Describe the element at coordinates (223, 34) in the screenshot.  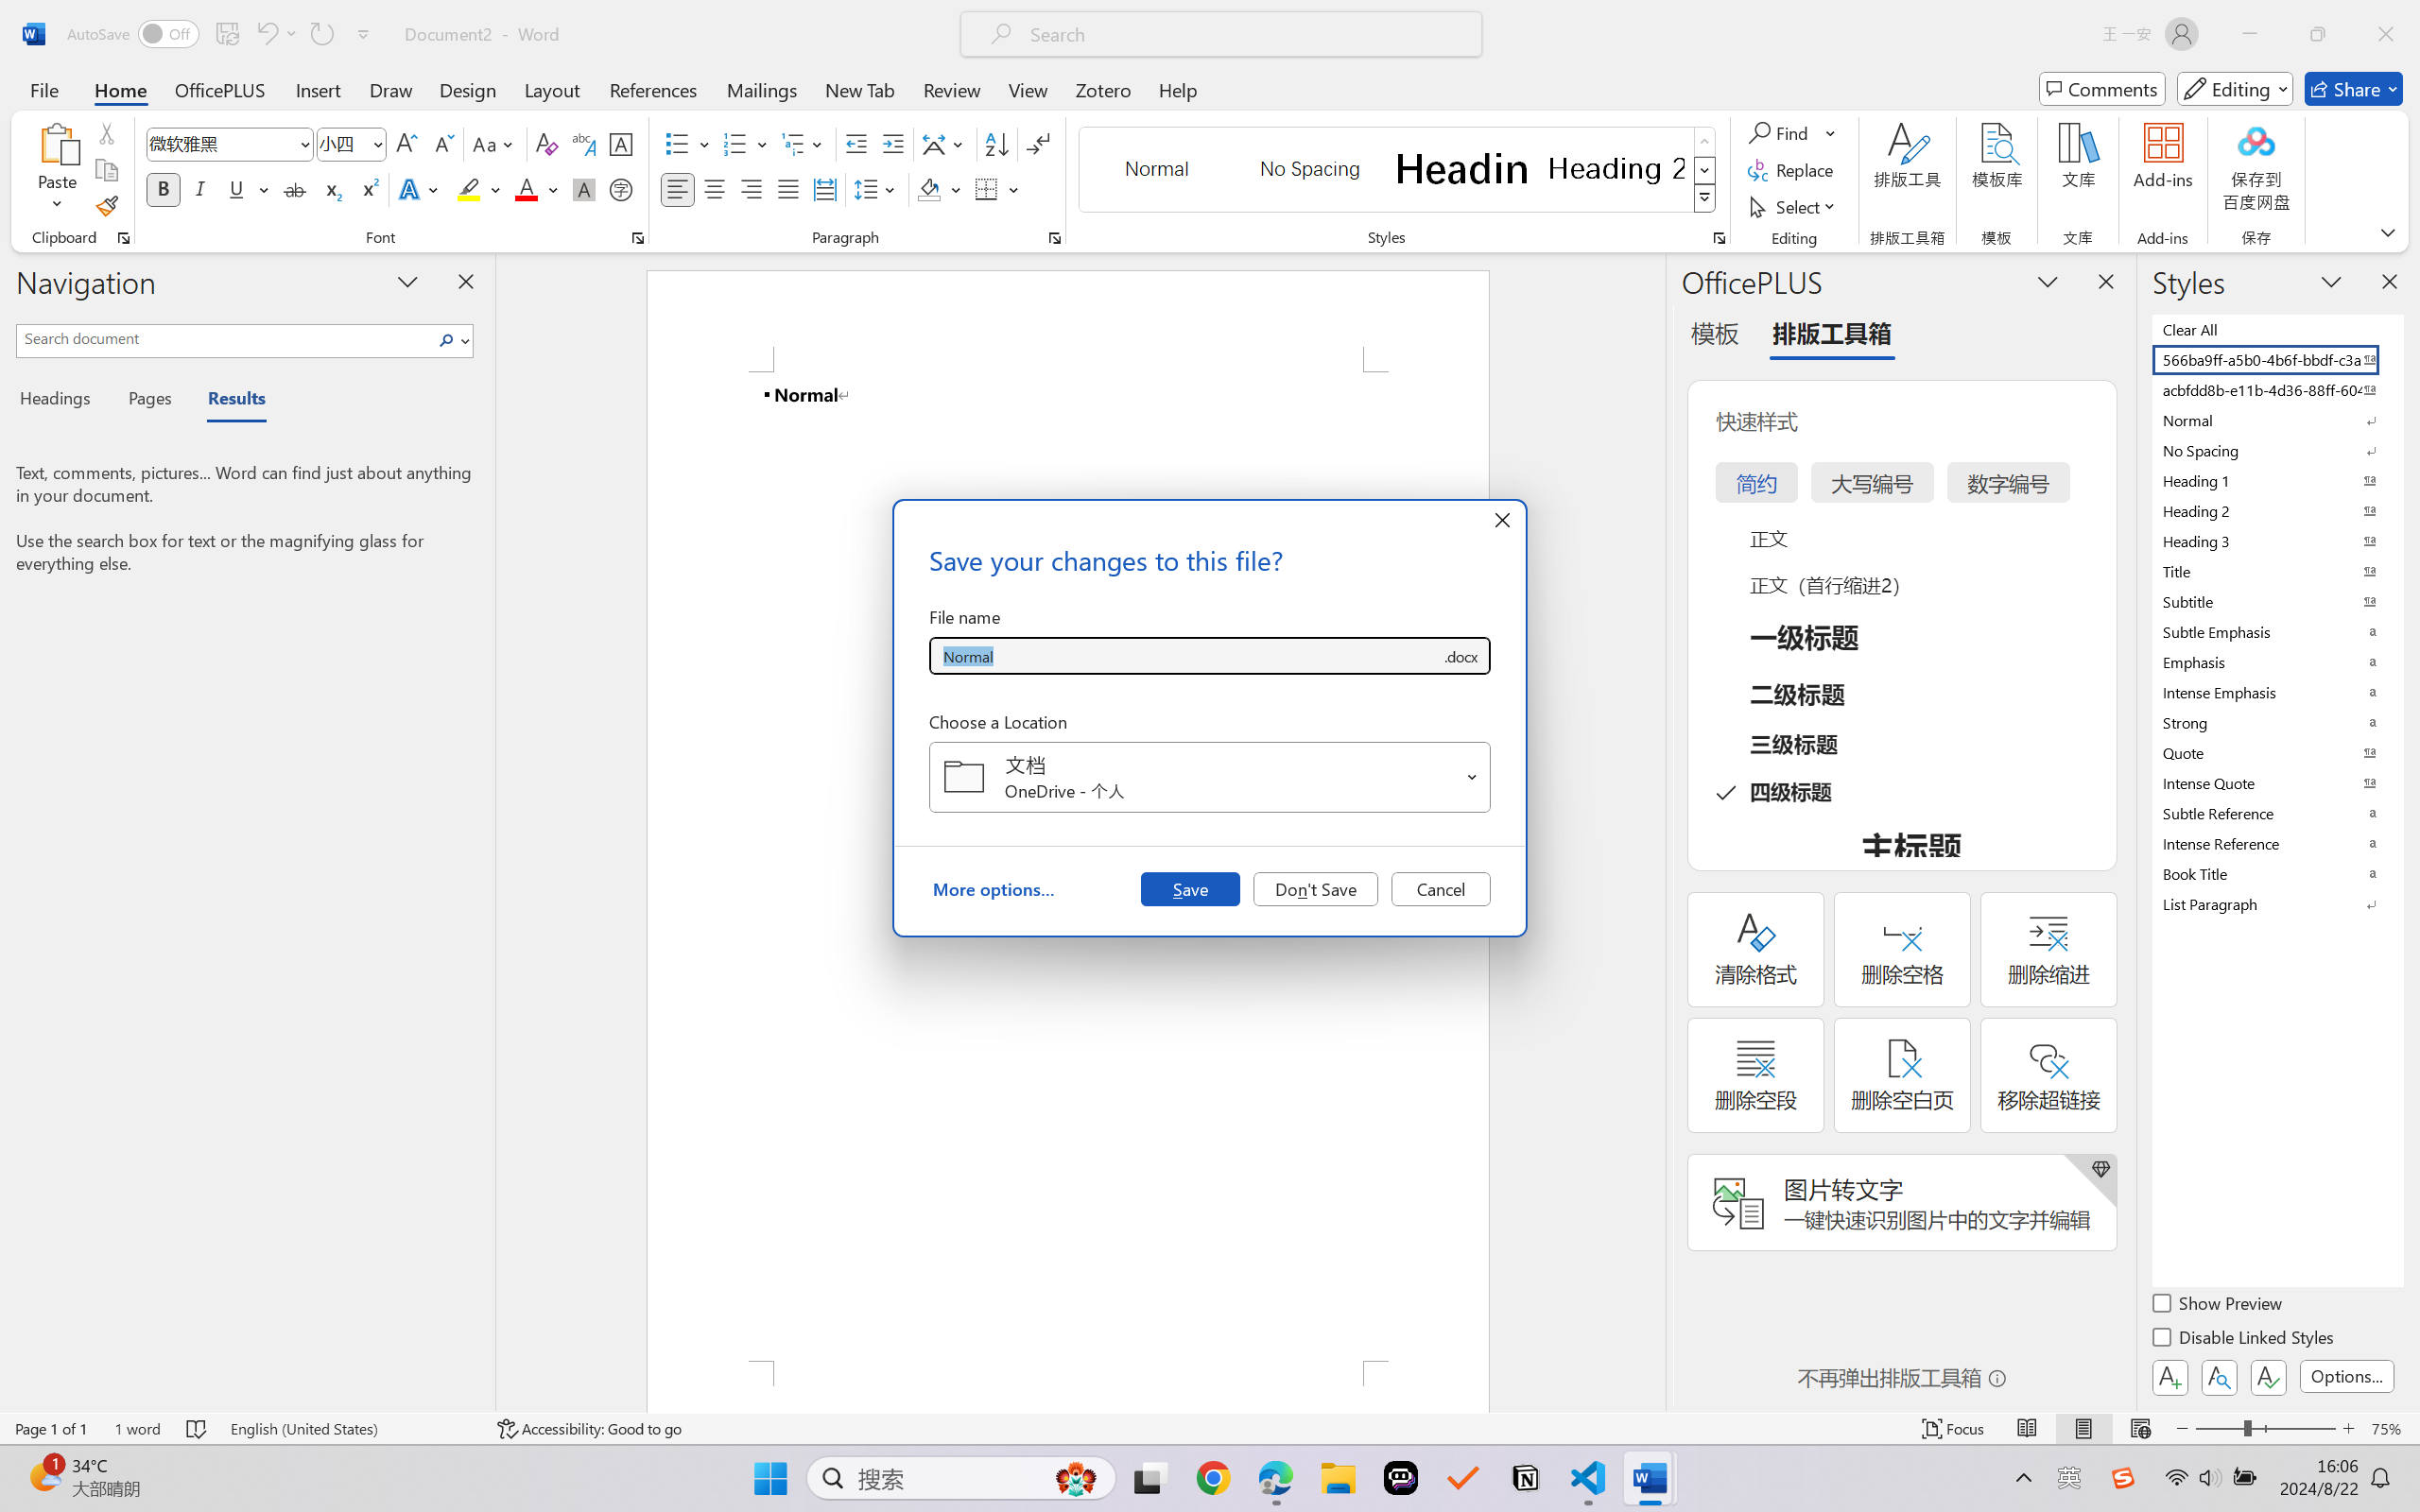
I see `Quick Access Toolbar` at that location.